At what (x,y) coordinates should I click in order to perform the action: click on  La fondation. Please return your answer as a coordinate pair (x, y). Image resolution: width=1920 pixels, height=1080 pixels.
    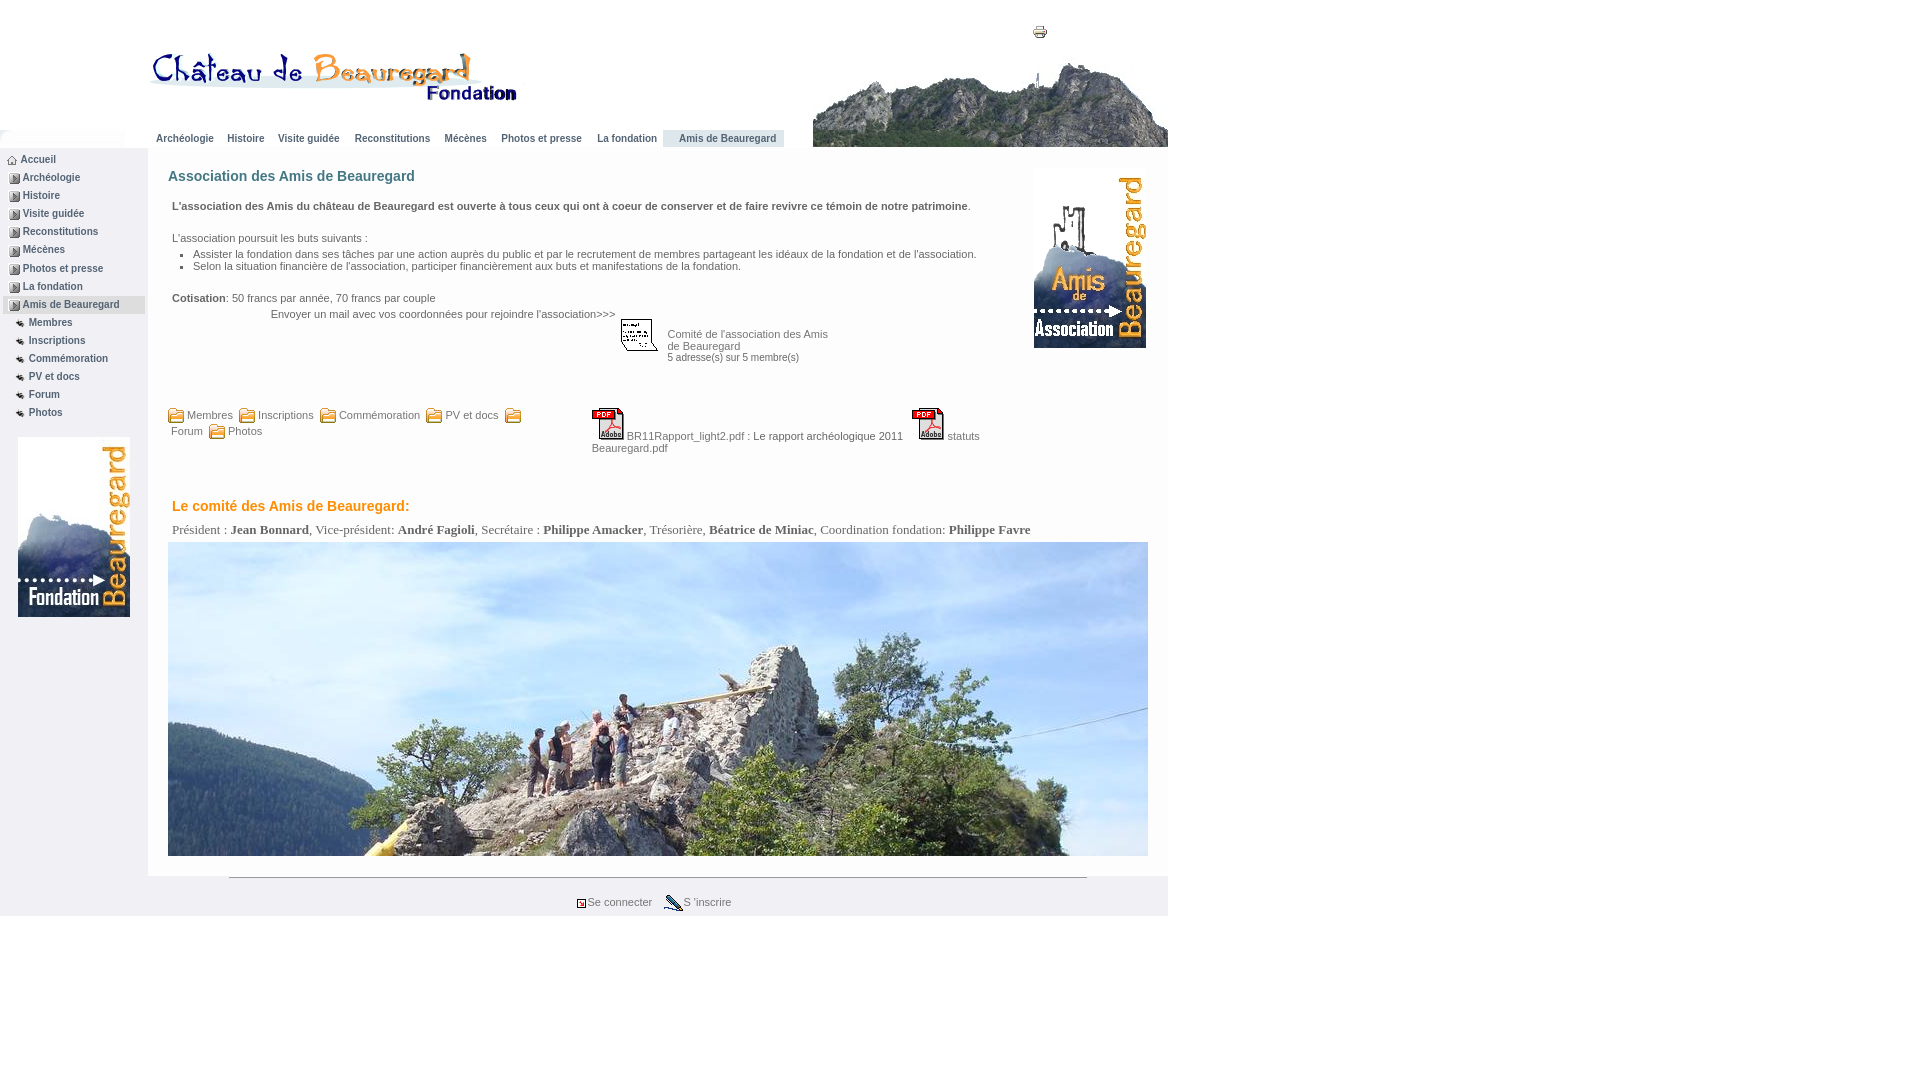
    Looking at the image, I should click on (626, 138).